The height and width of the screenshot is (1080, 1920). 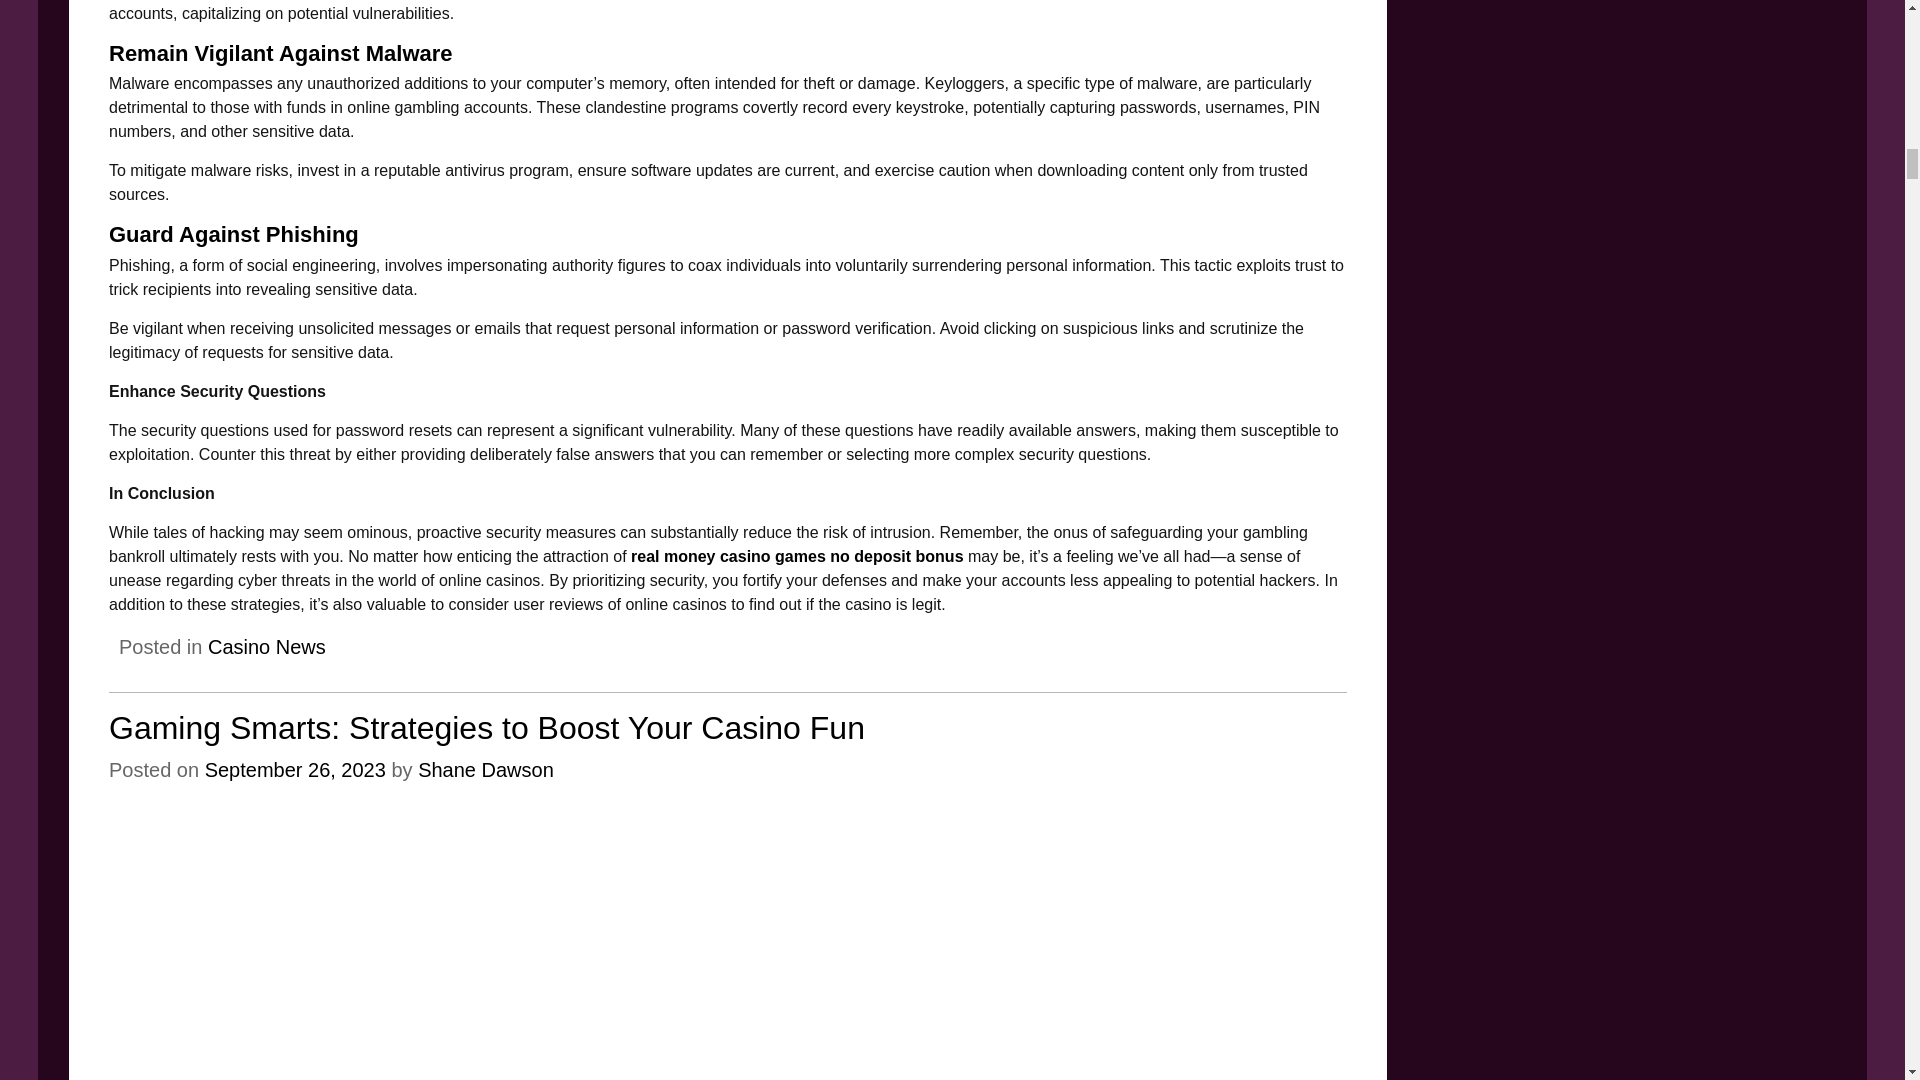 What do you see at coordinates (295, 770) in the screenshot?
I see `September 26, 2023` at bounding box center [295, 770].